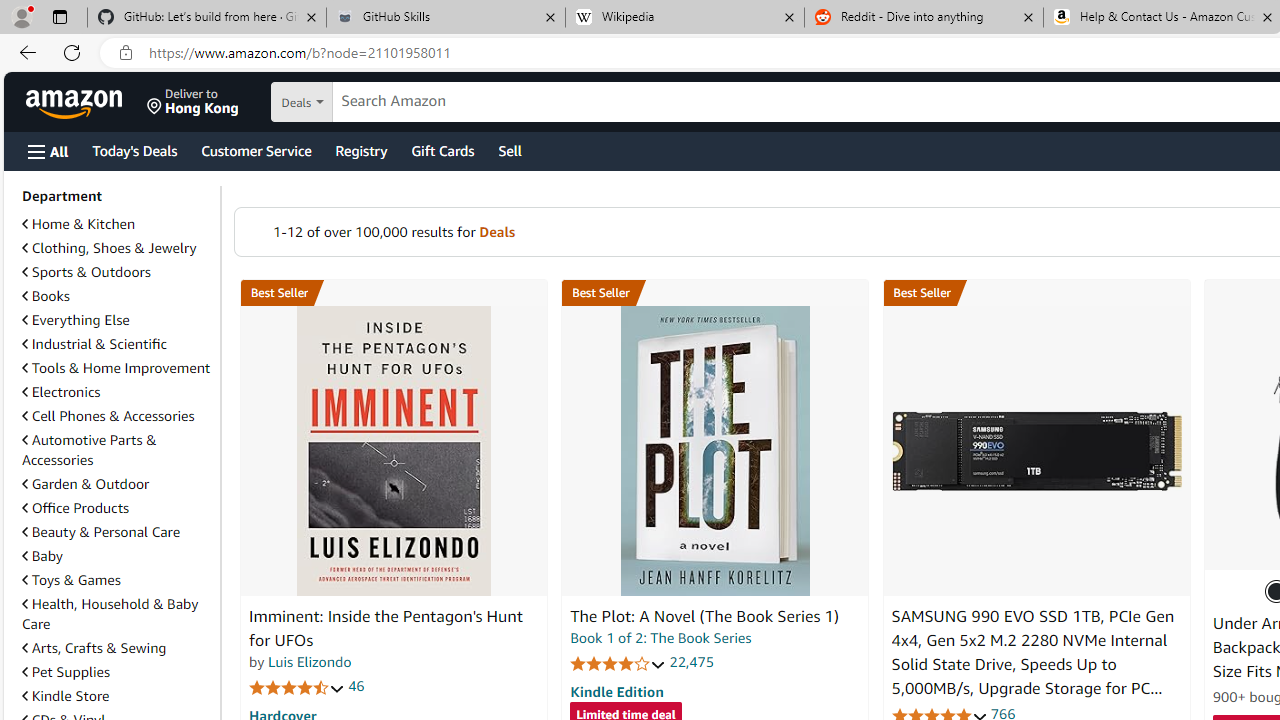  I want to click on Automotive Parts & Accessories, so click(89, 450).